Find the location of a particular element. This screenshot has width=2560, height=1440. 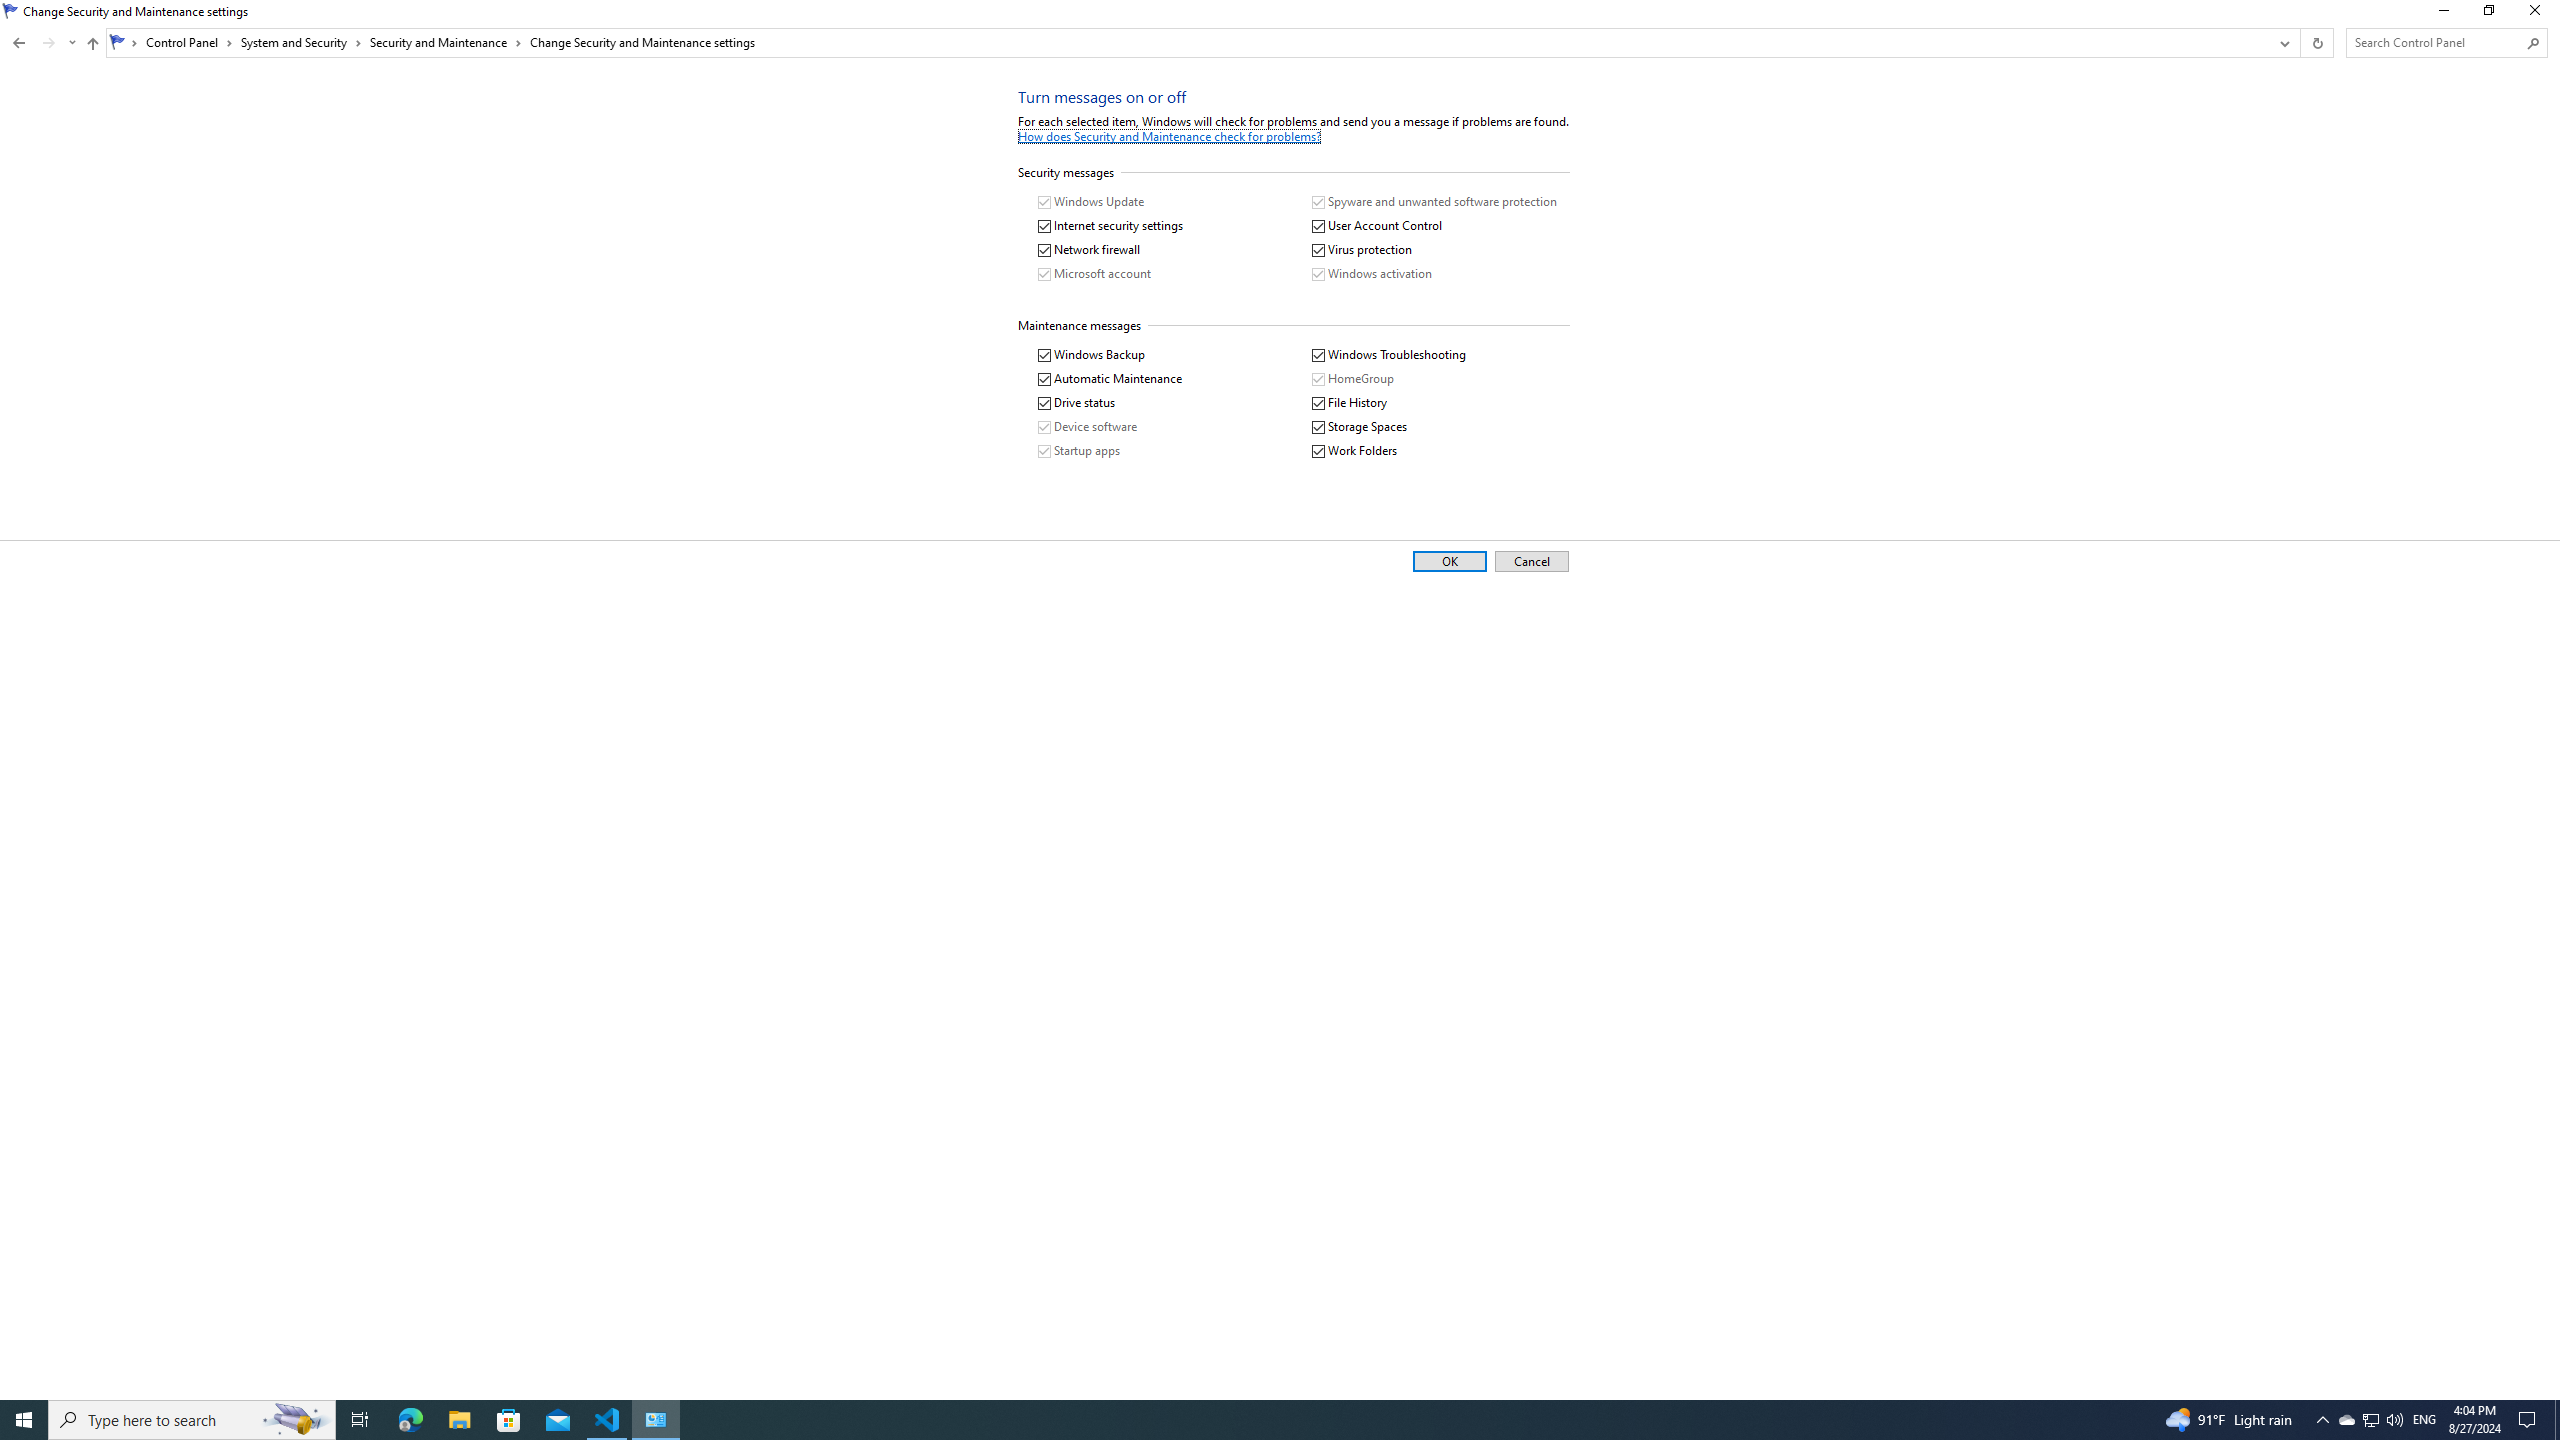

Drive status is located at coordinates (1076, 402).